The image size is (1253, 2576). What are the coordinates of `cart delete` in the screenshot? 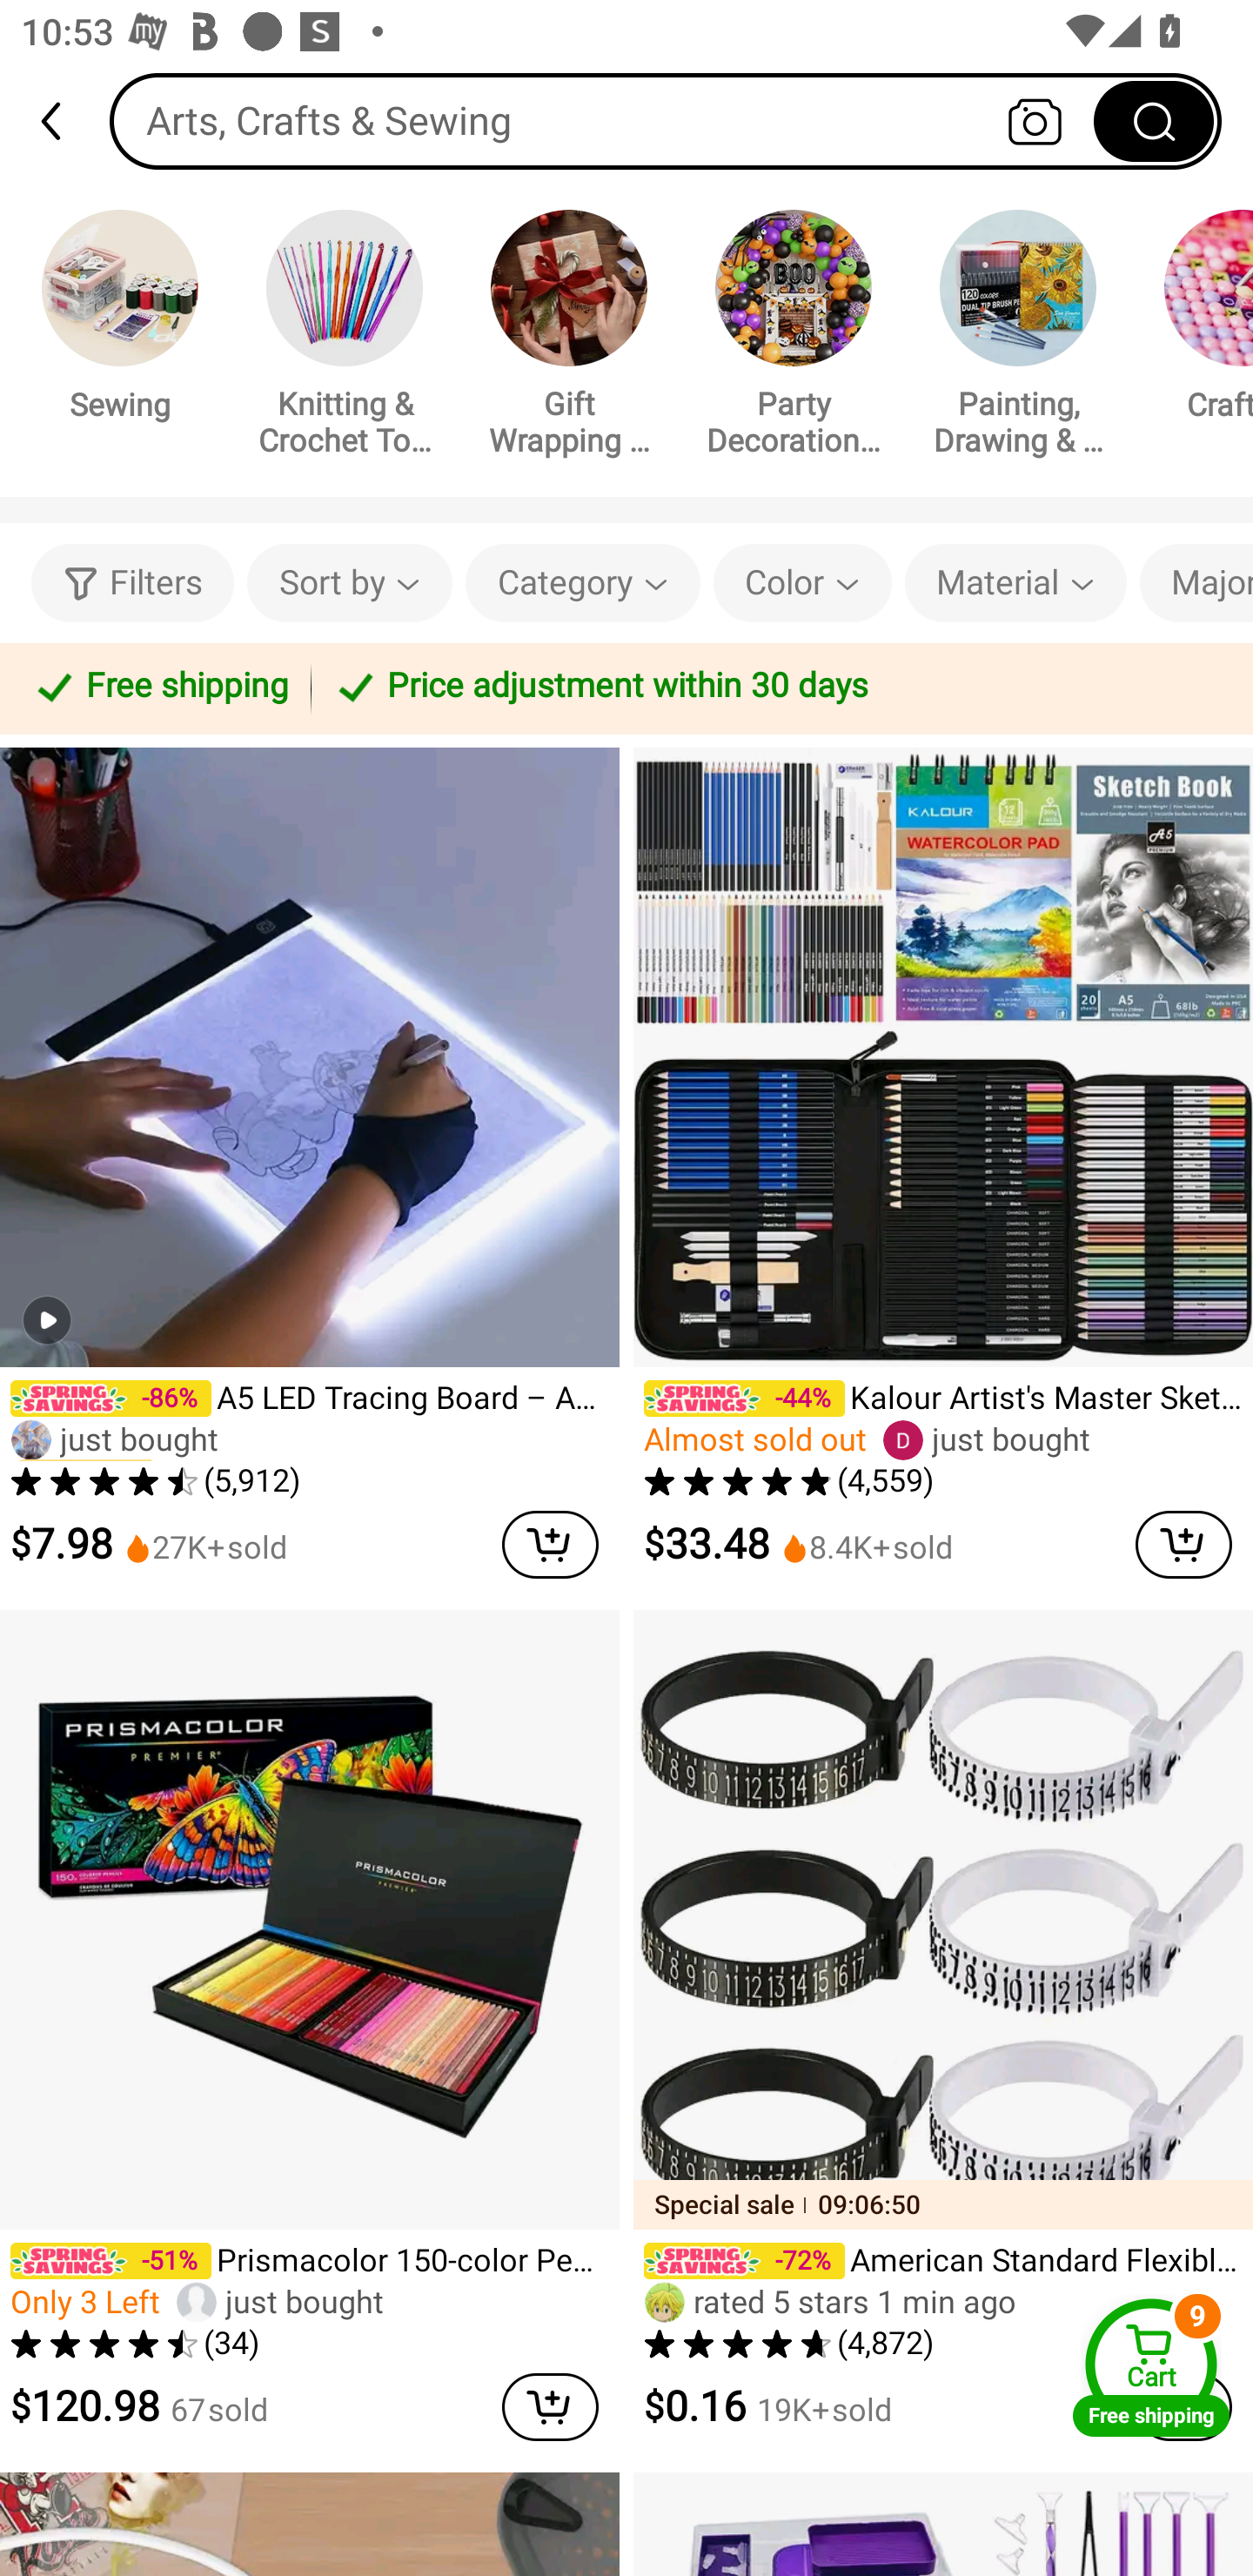 It's located at (1183, 1544).